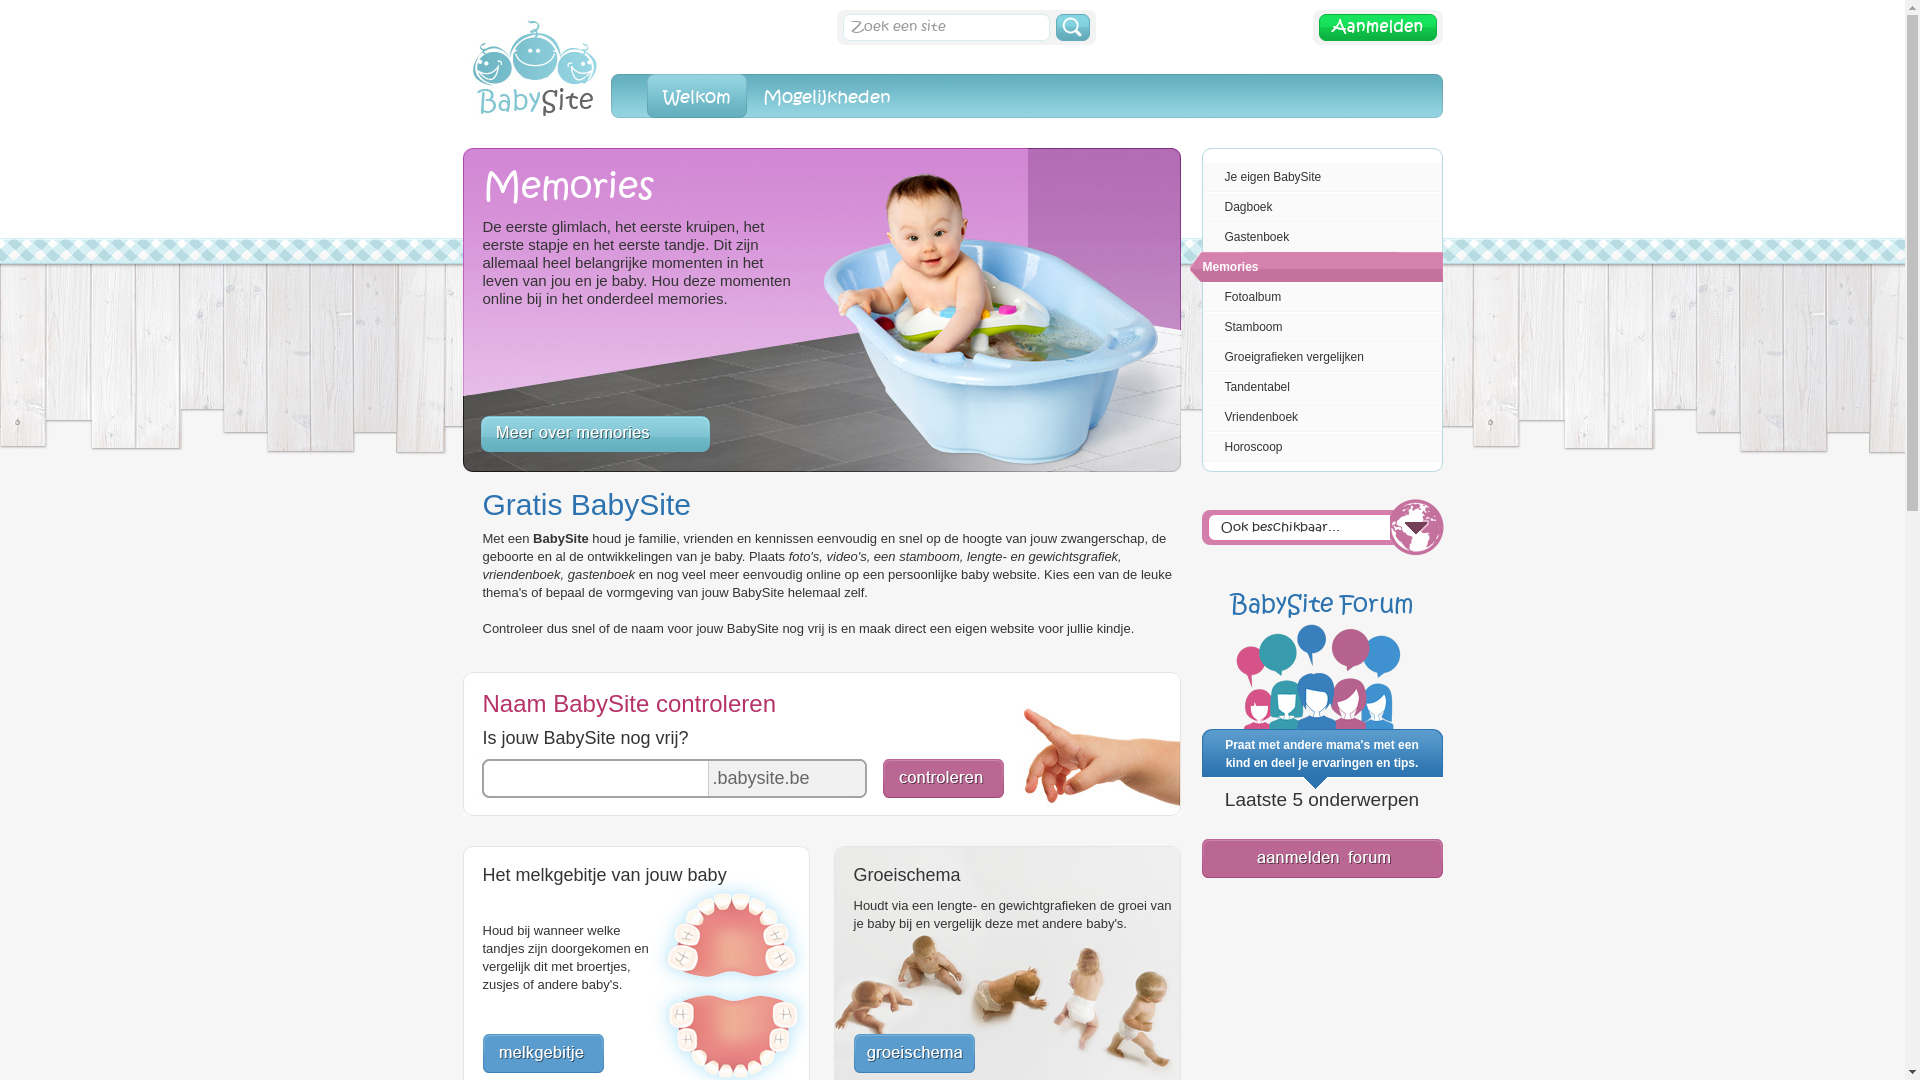 This screenshot has width=1920, height=1080. What do you see at coordinates (1316, 207) in the screenshot?
I see `Dagboek` at bounding box center [1316, 207].